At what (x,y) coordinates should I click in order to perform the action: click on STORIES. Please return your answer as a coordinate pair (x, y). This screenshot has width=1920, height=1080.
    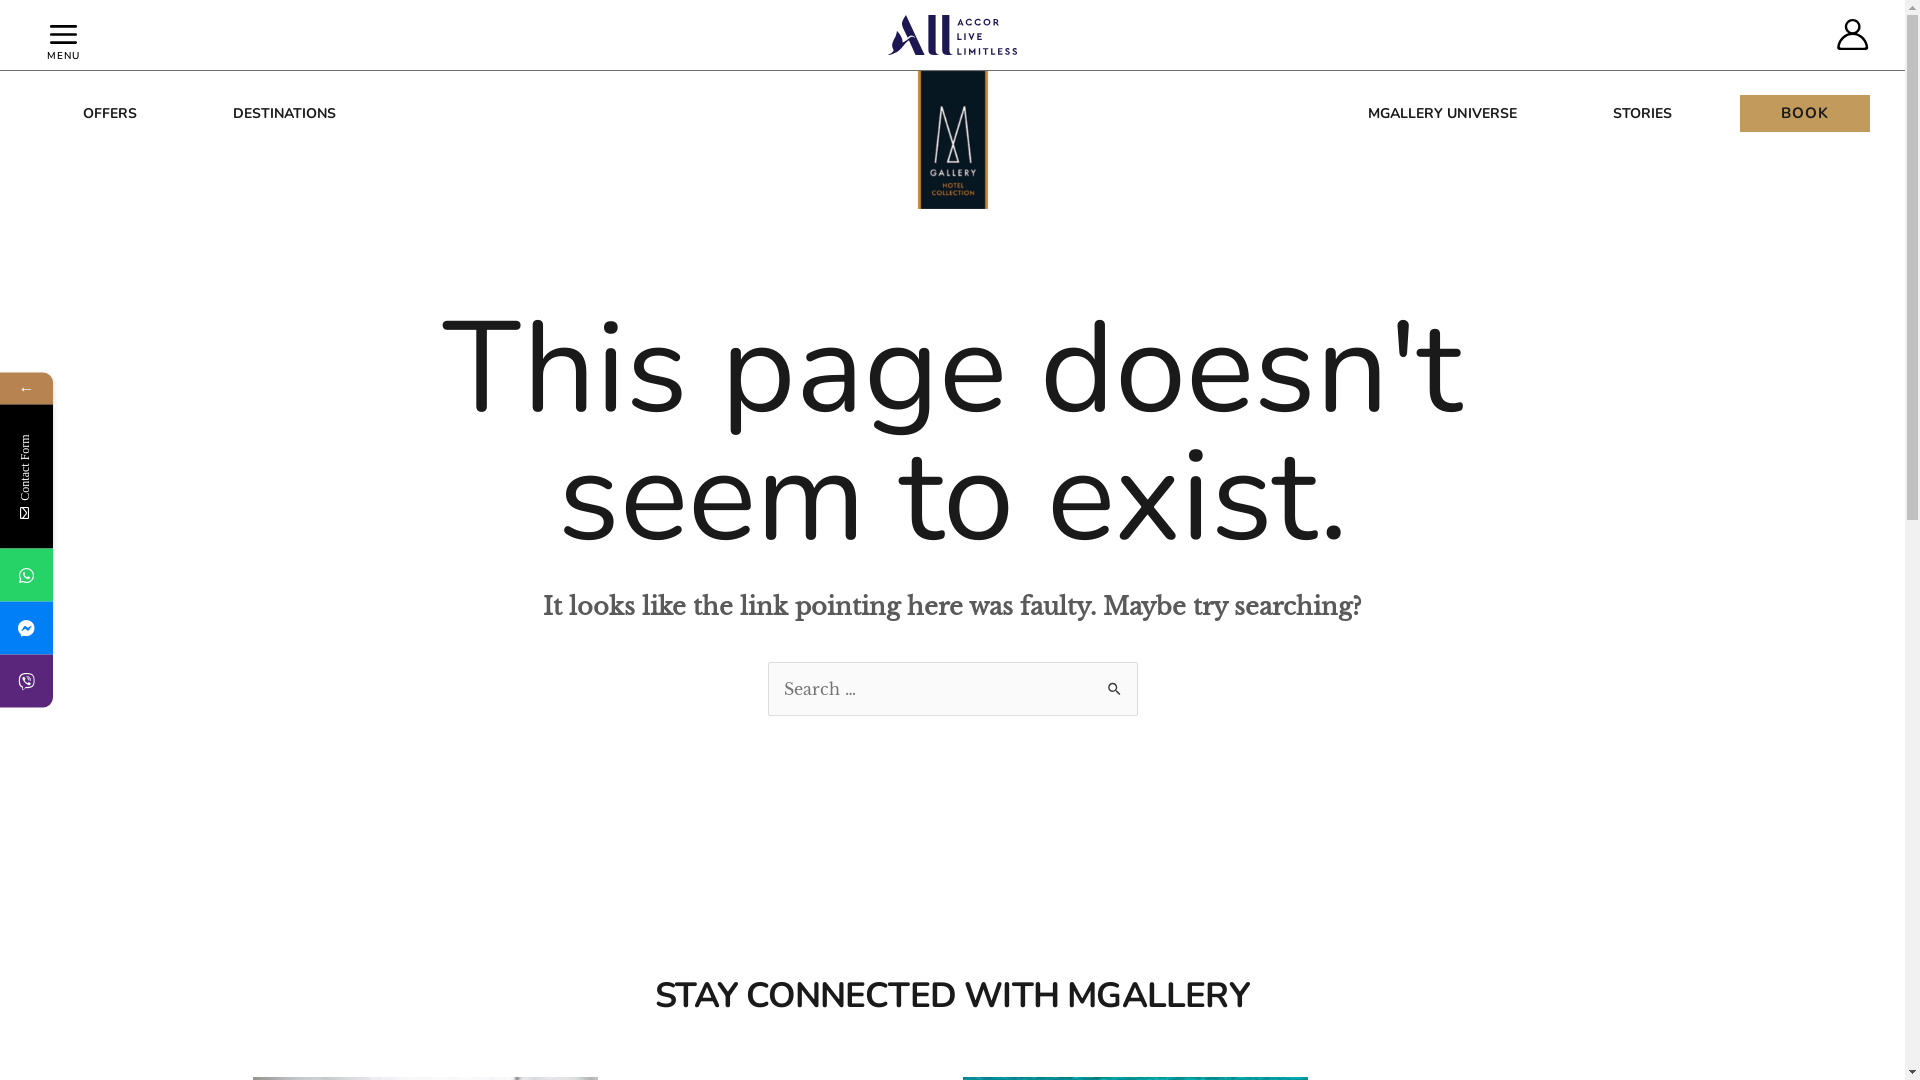
    Looking at the image, I should click on (1642, 113).